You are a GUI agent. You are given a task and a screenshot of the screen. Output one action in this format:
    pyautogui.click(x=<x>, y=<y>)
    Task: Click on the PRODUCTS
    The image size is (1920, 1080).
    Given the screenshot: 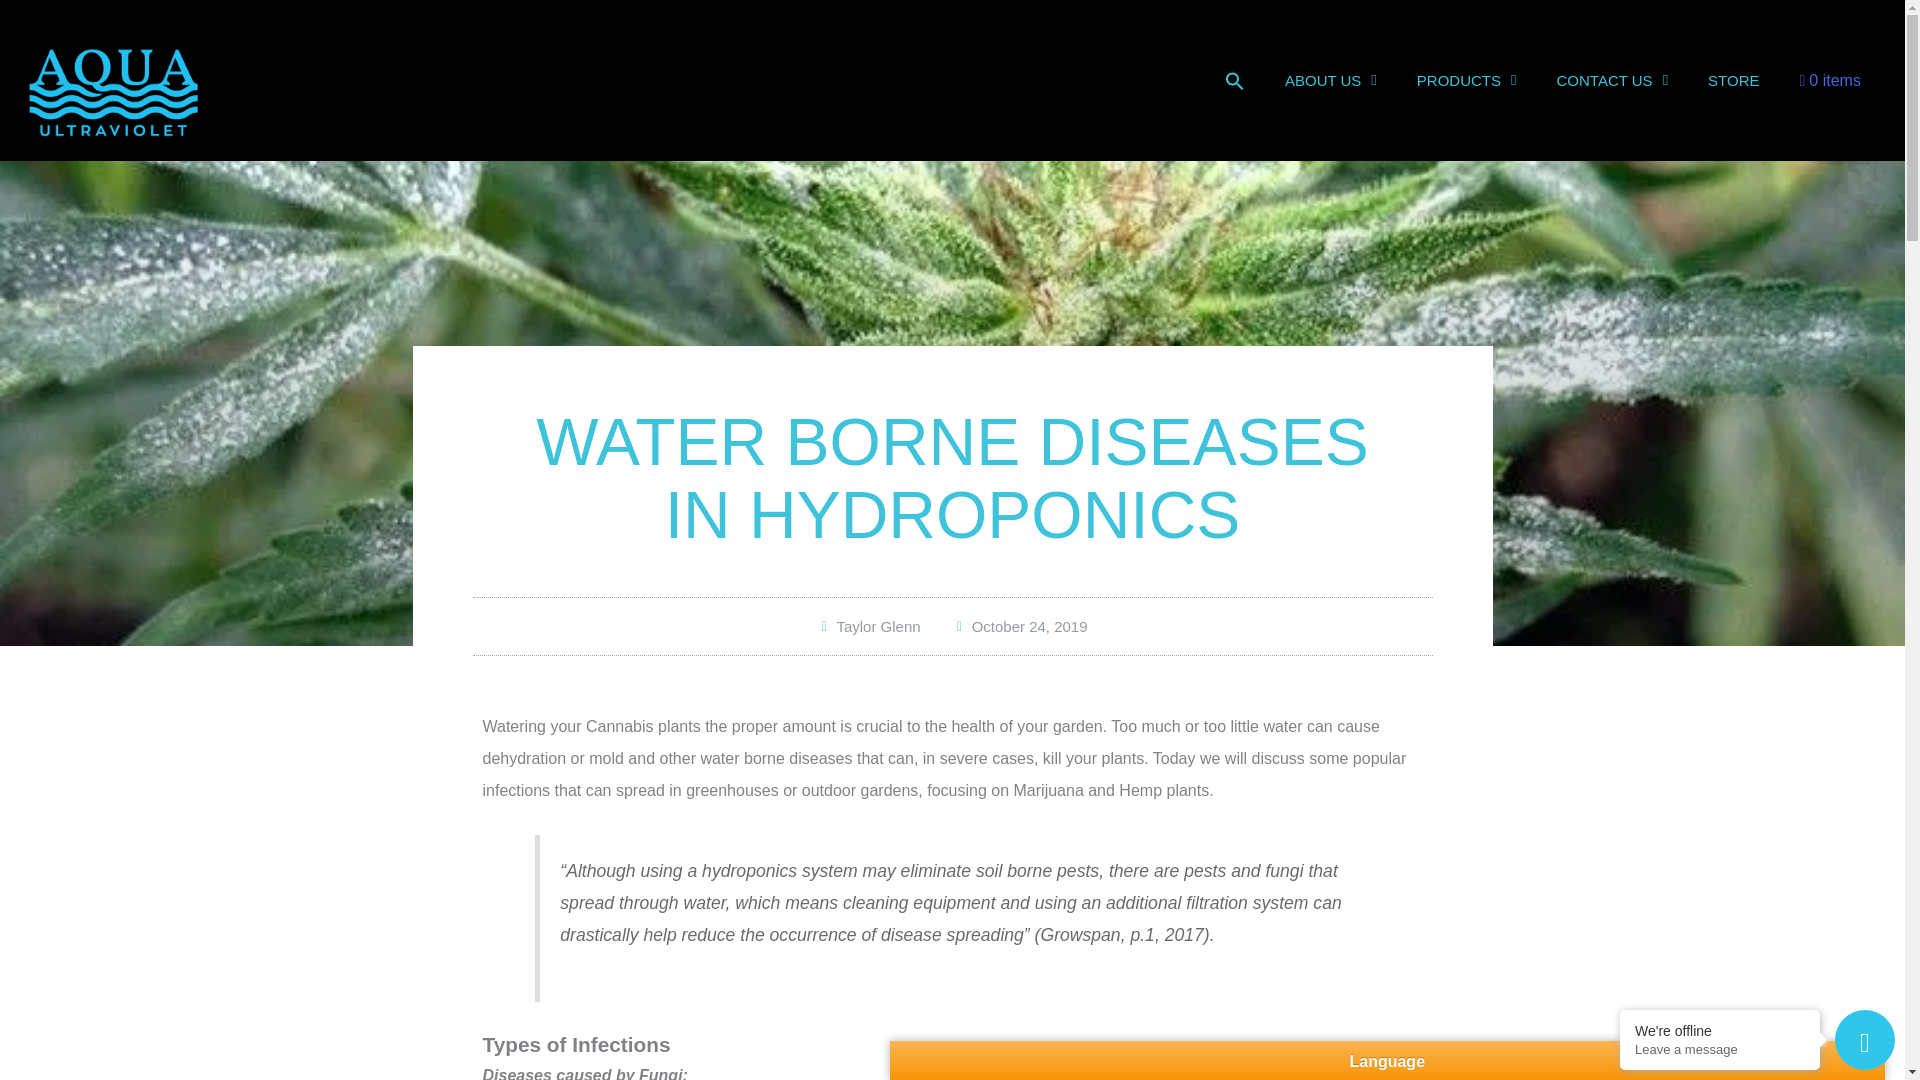 What is the action you would take?
    pyautogui.click(x=1467, y=80)
    